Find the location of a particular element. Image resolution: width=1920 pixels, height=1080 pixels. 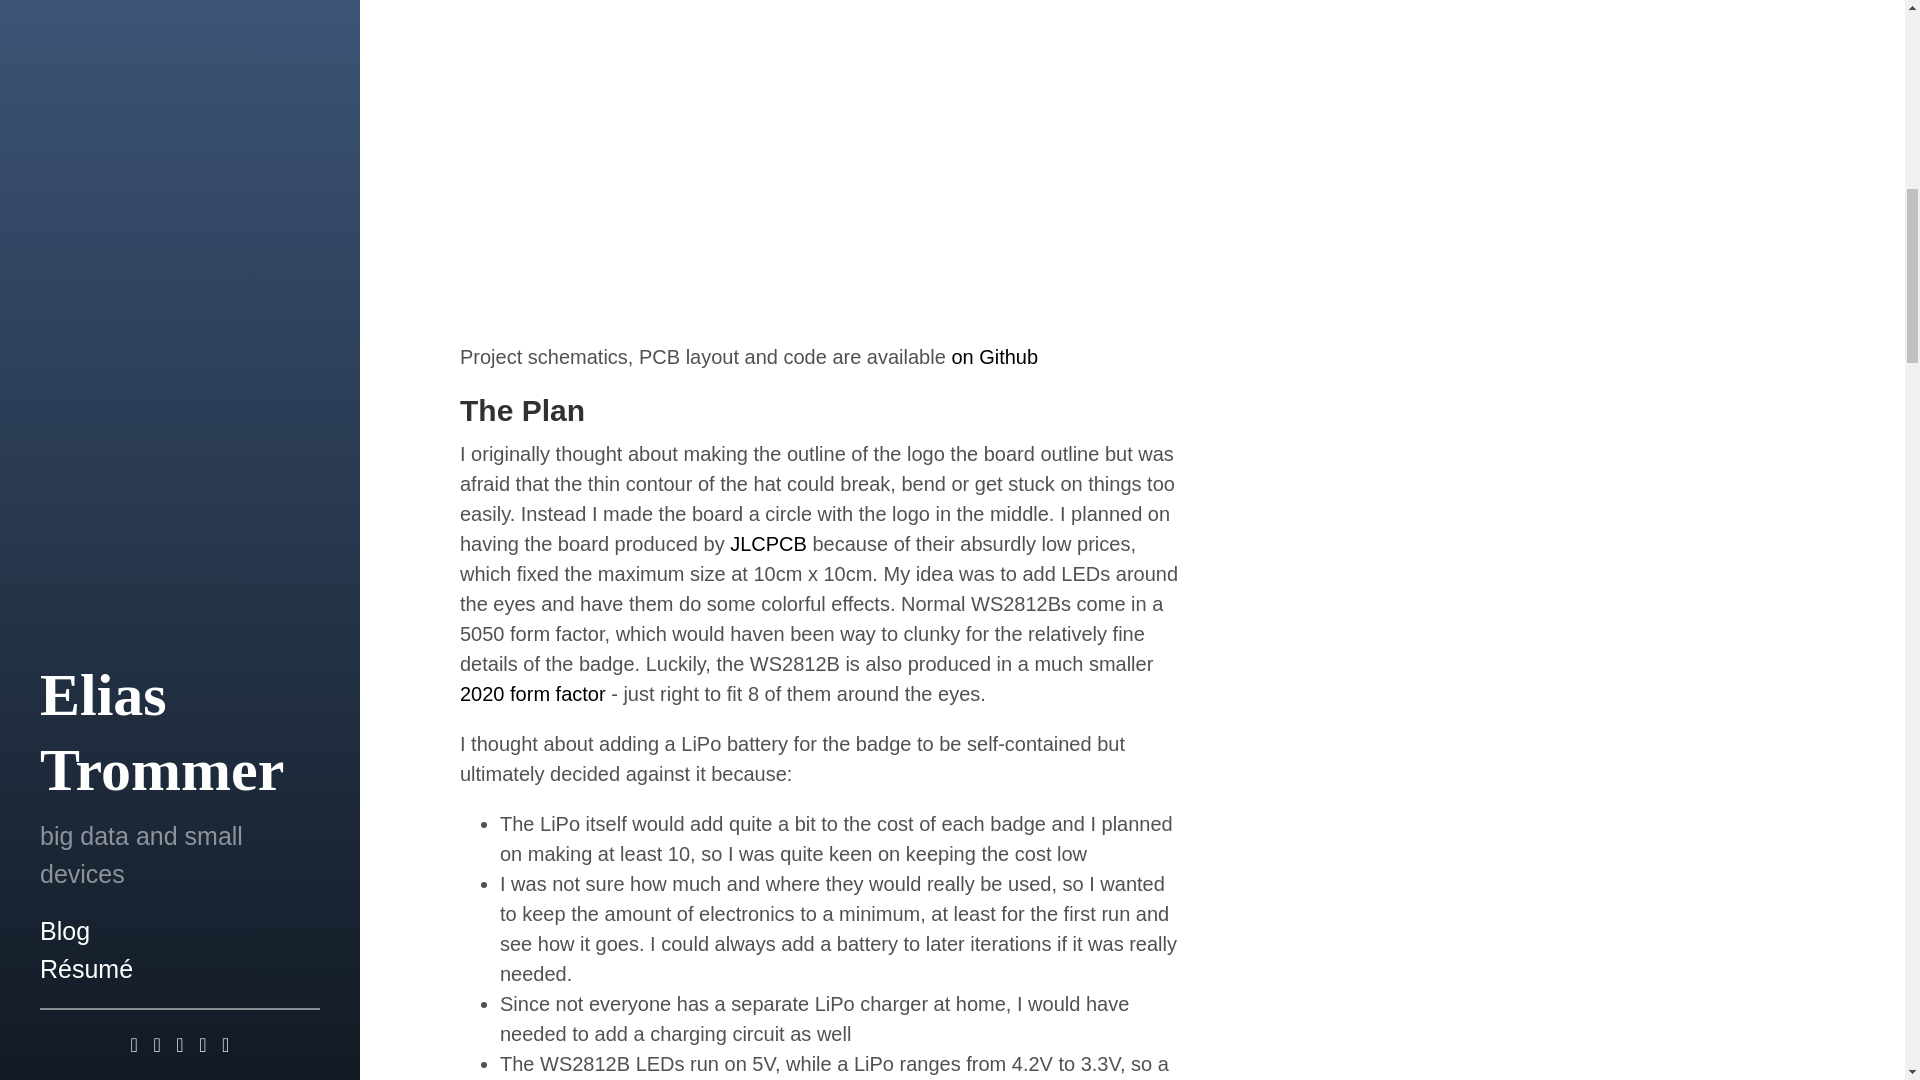

YouTube video player is located at coordinates (740, 176).